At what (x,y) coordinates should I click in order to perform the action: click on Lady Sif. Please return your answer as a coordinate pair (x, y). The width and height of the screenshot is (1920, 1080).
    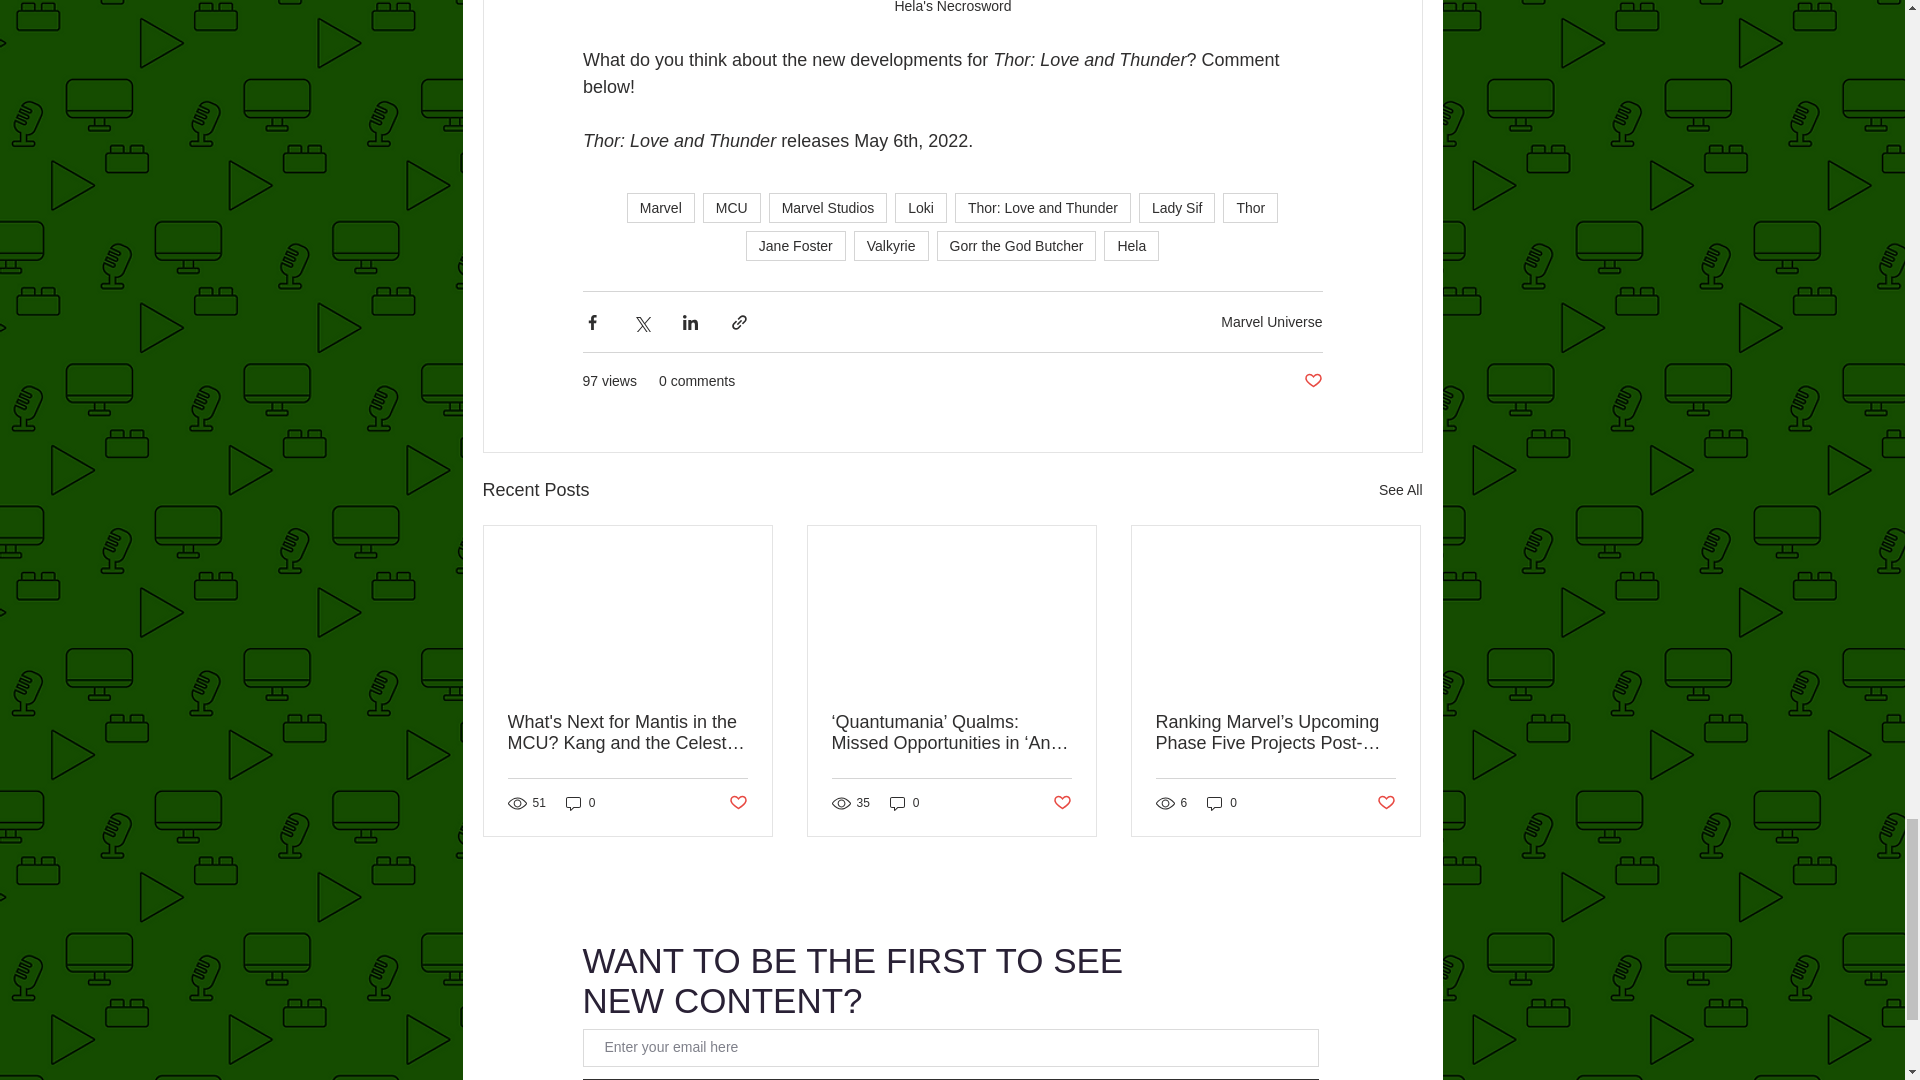
    Looking at the image, I should click on (1176, 208).